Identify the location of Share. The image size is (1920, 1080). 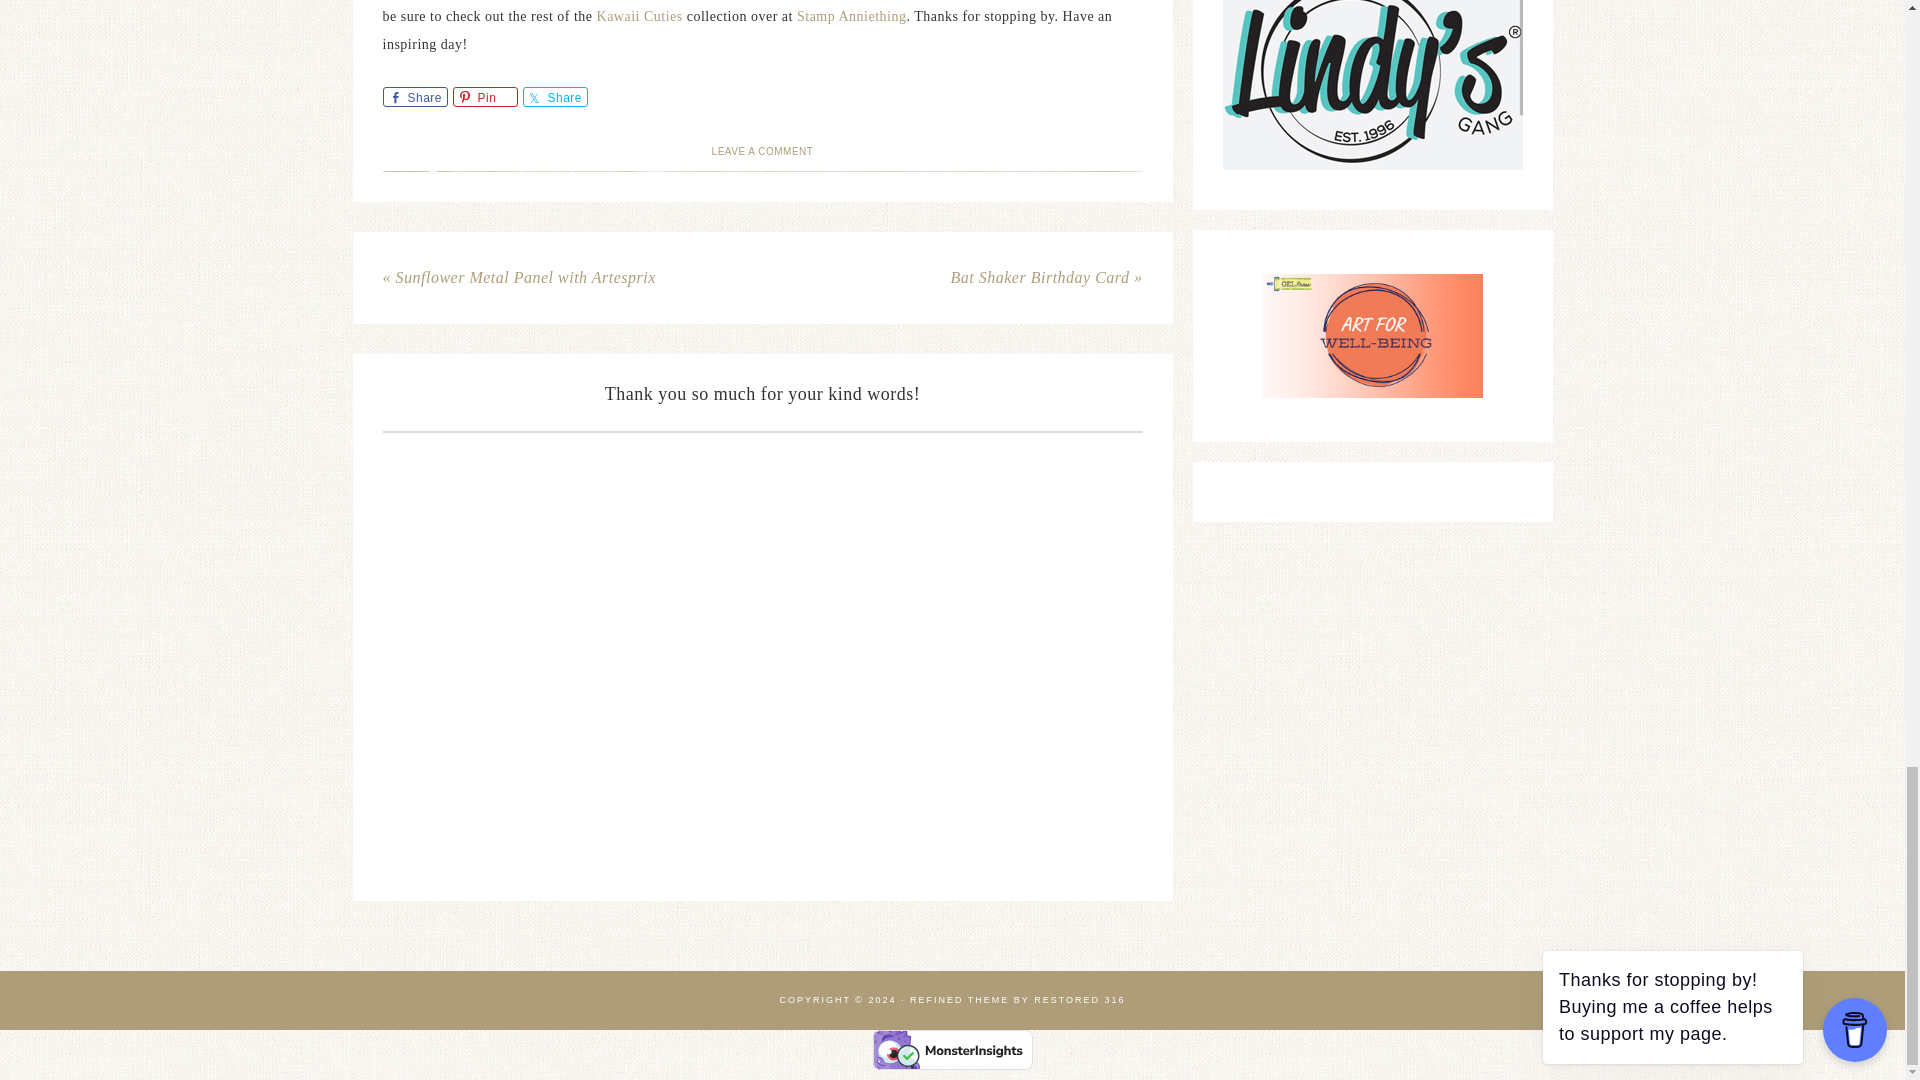
(554, 96).